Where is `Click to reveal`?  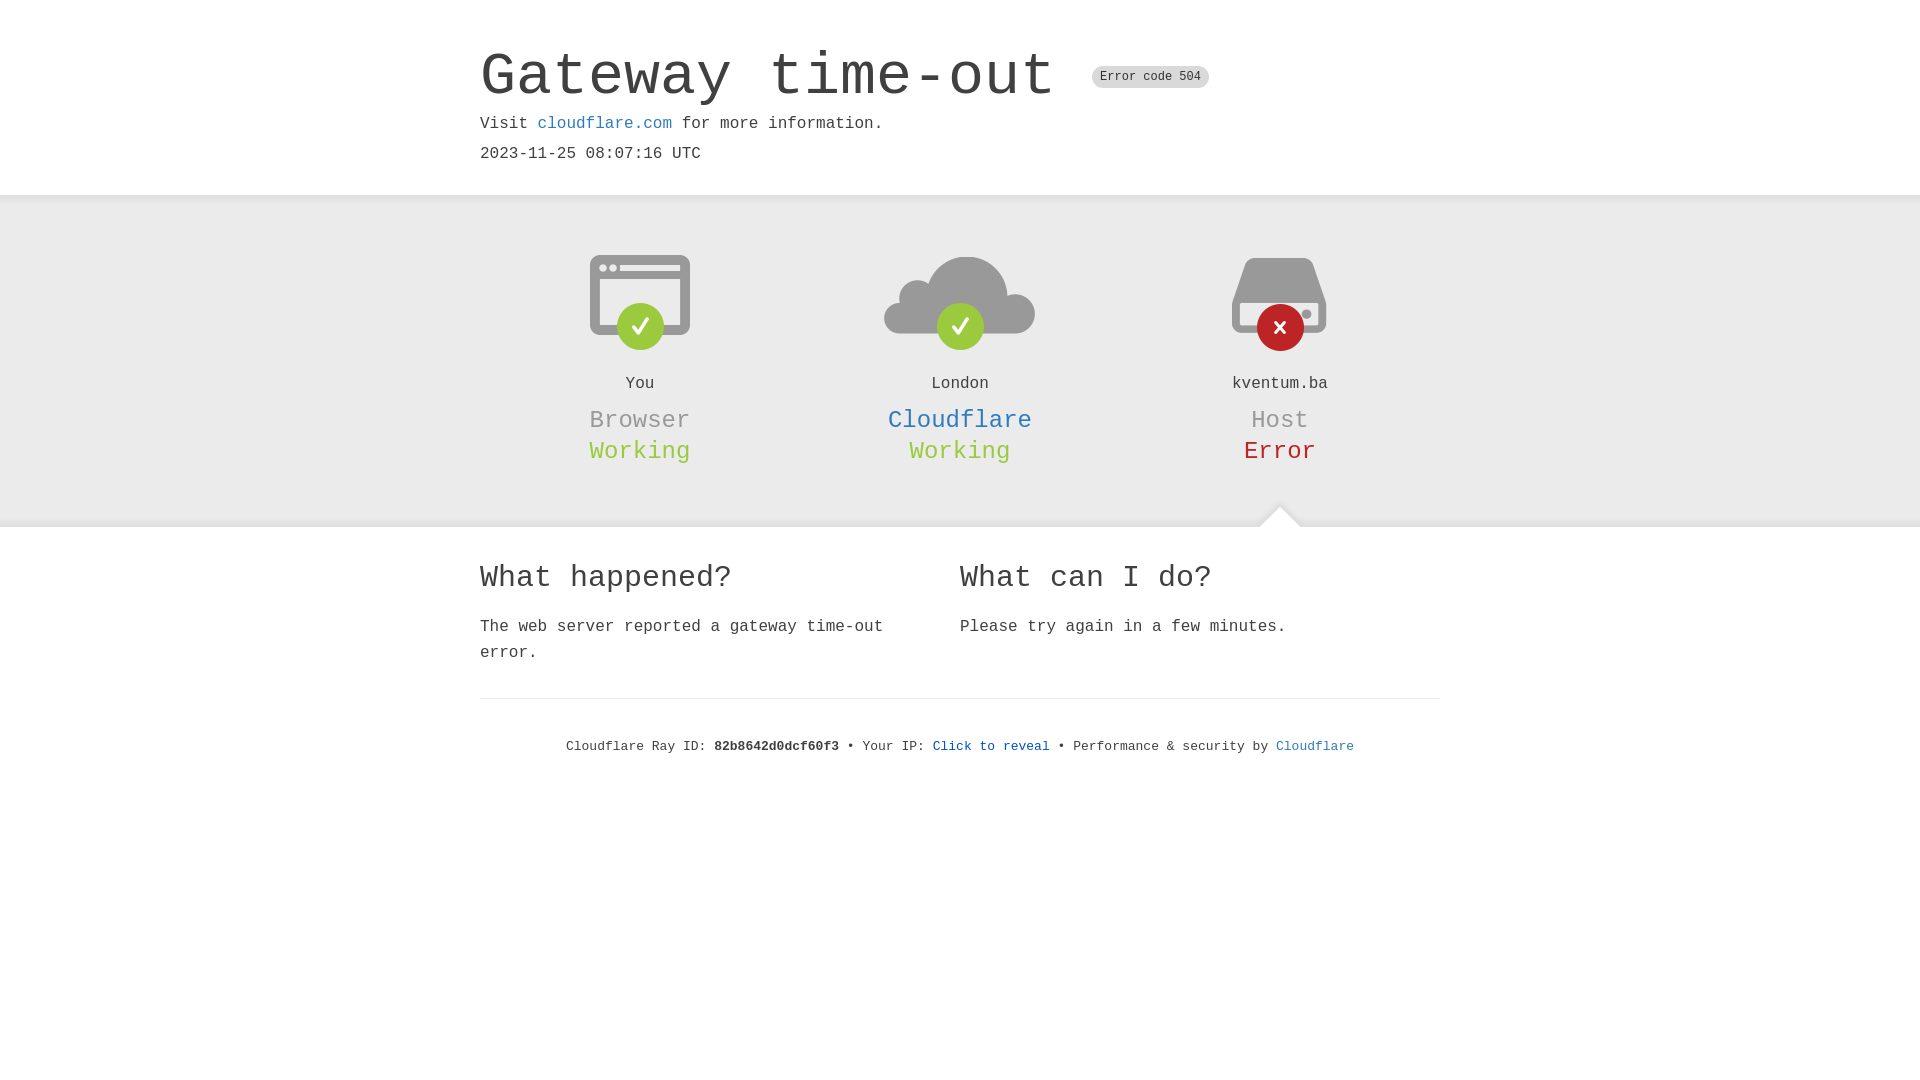
Click to reveal is located at coordinates (992, 746).